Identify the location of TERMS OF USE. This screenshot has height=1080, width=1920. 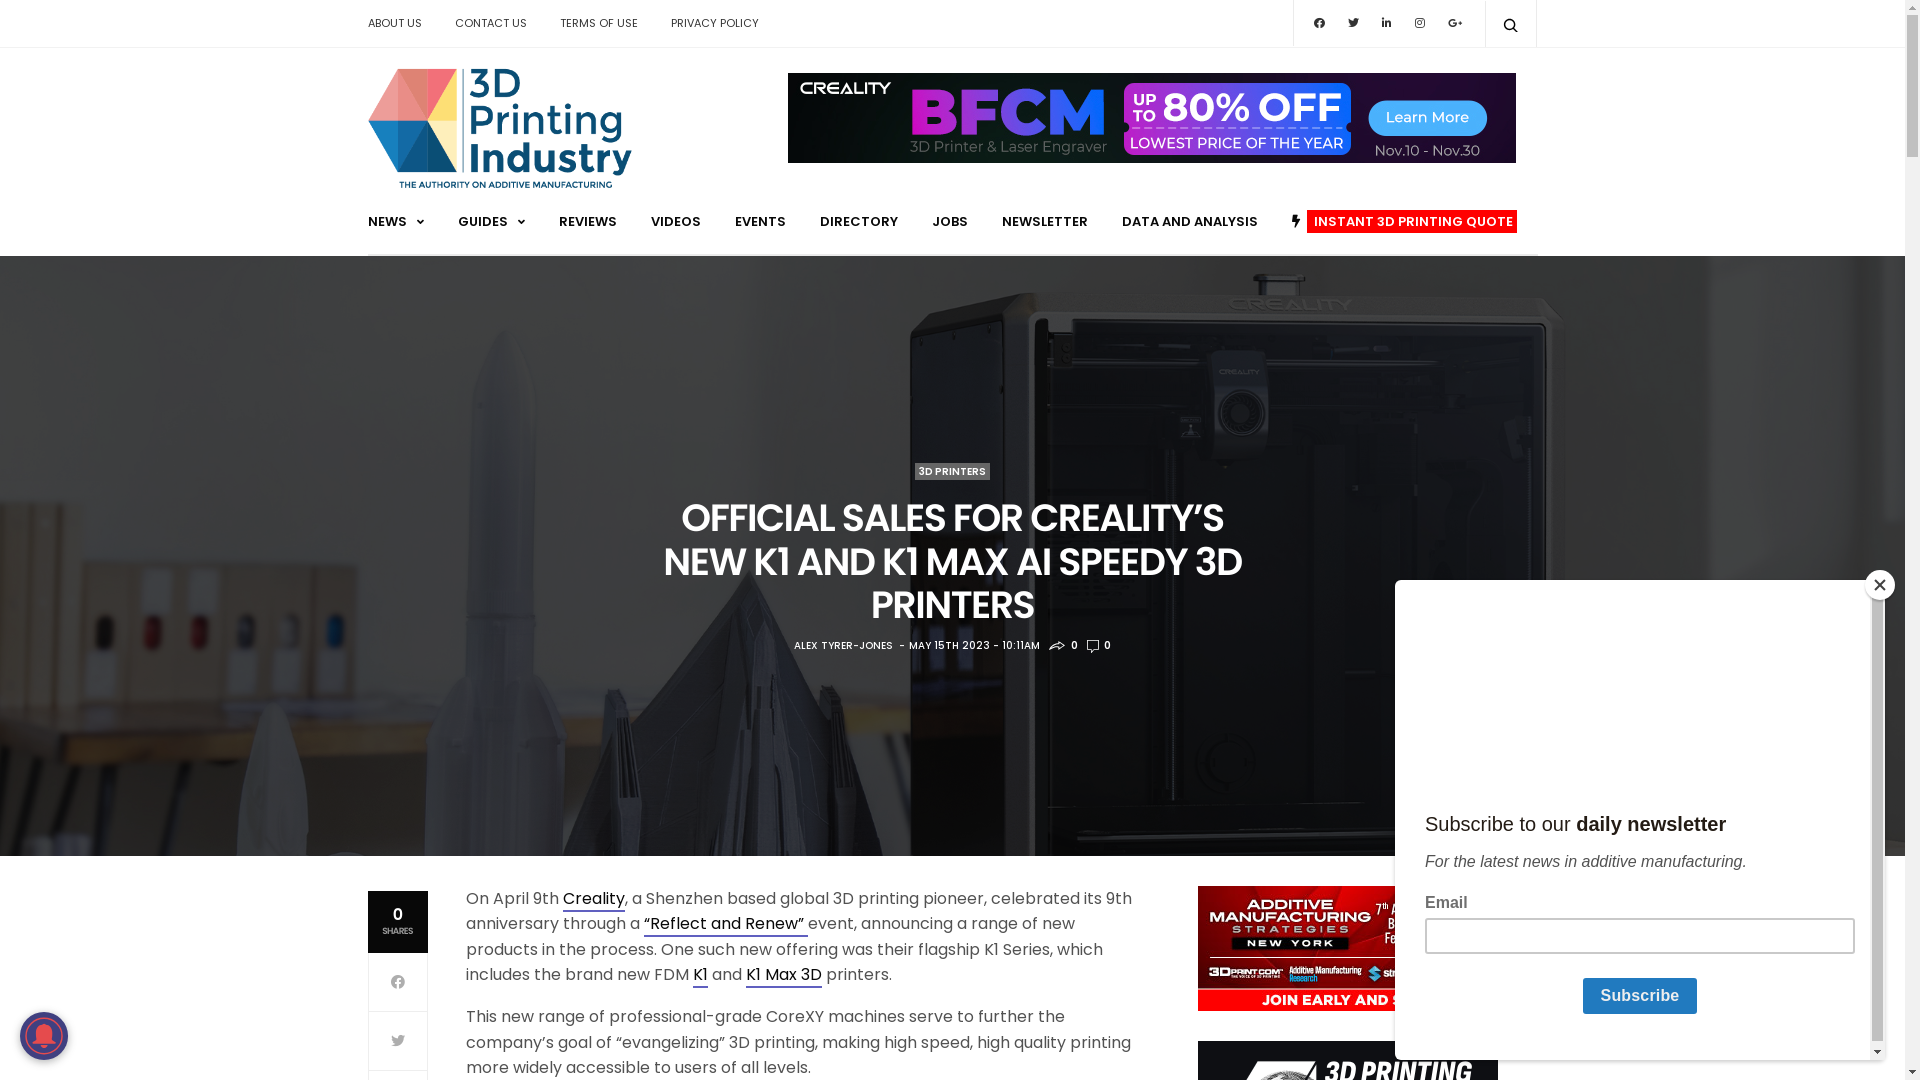
(598, 23).